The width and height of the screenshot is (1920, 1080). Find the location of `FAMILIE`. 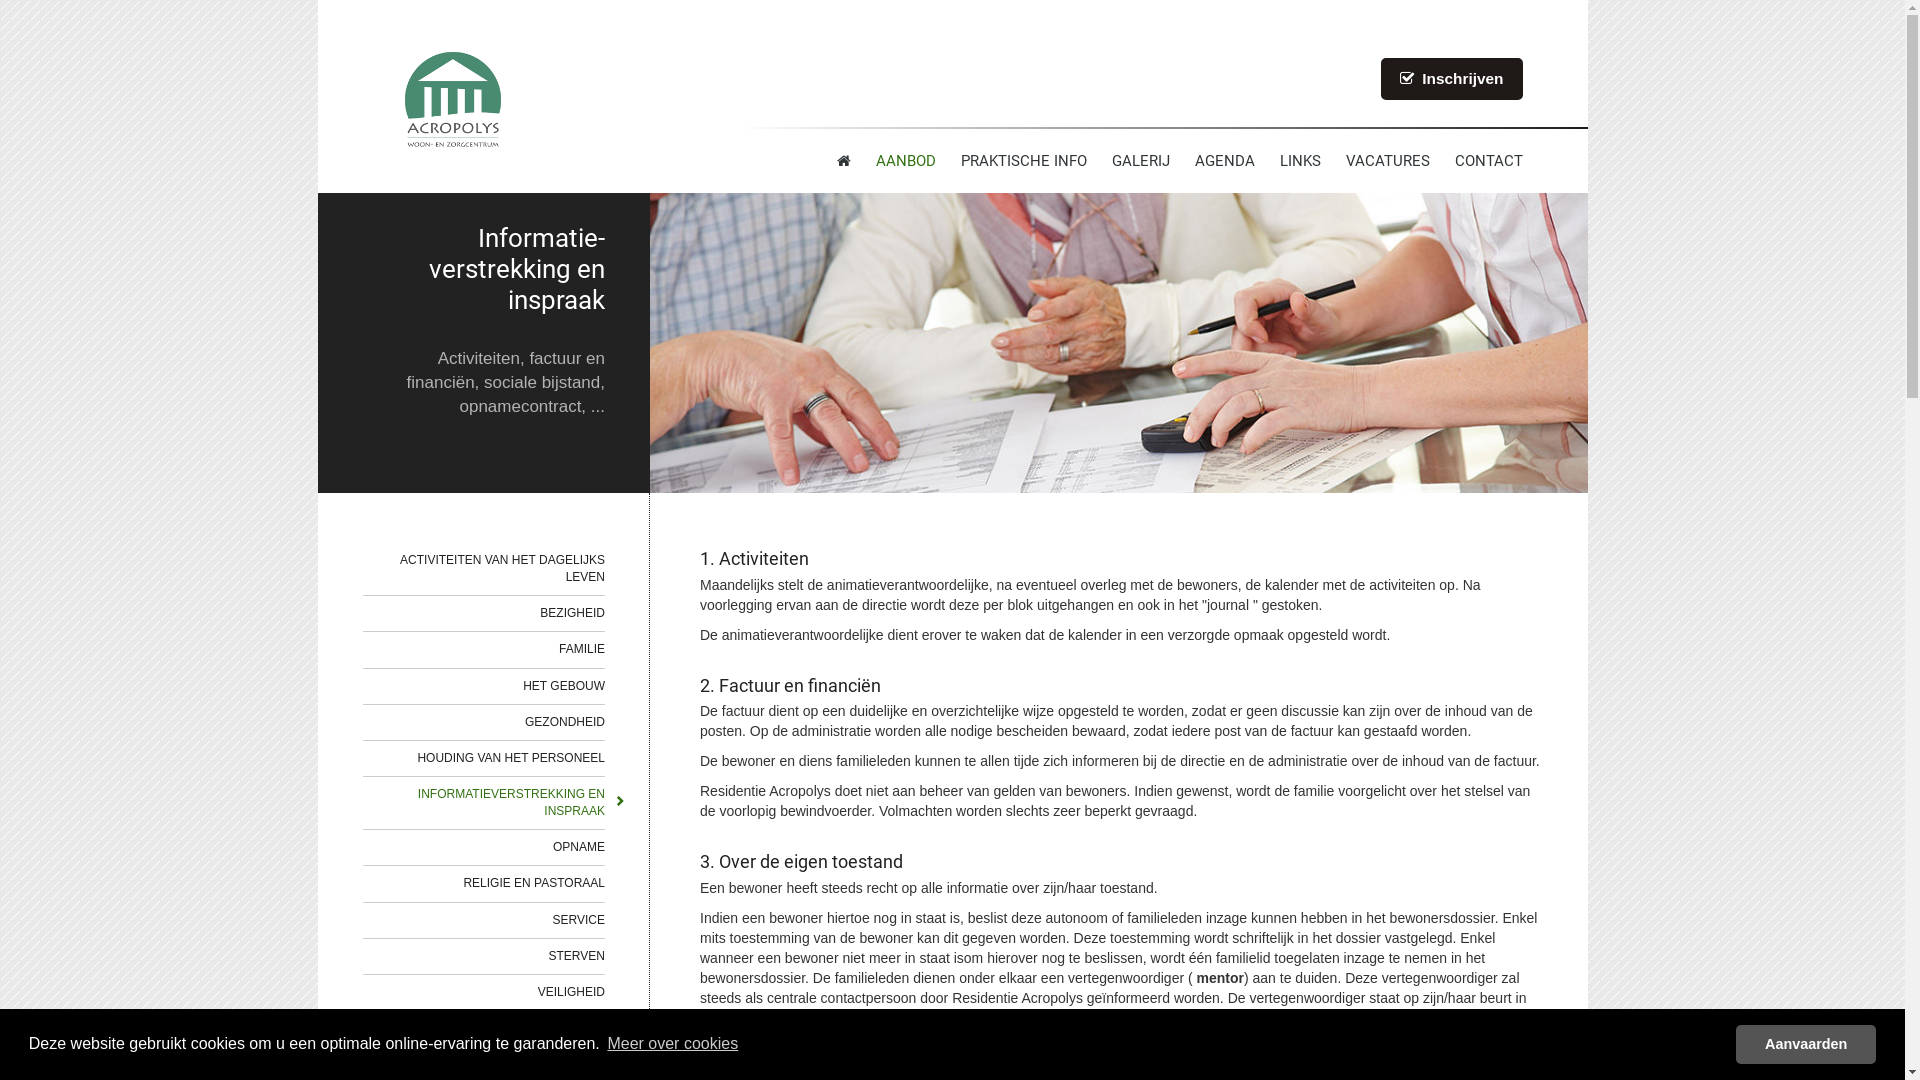

FAMILIE is located at coordinates (484, 650).